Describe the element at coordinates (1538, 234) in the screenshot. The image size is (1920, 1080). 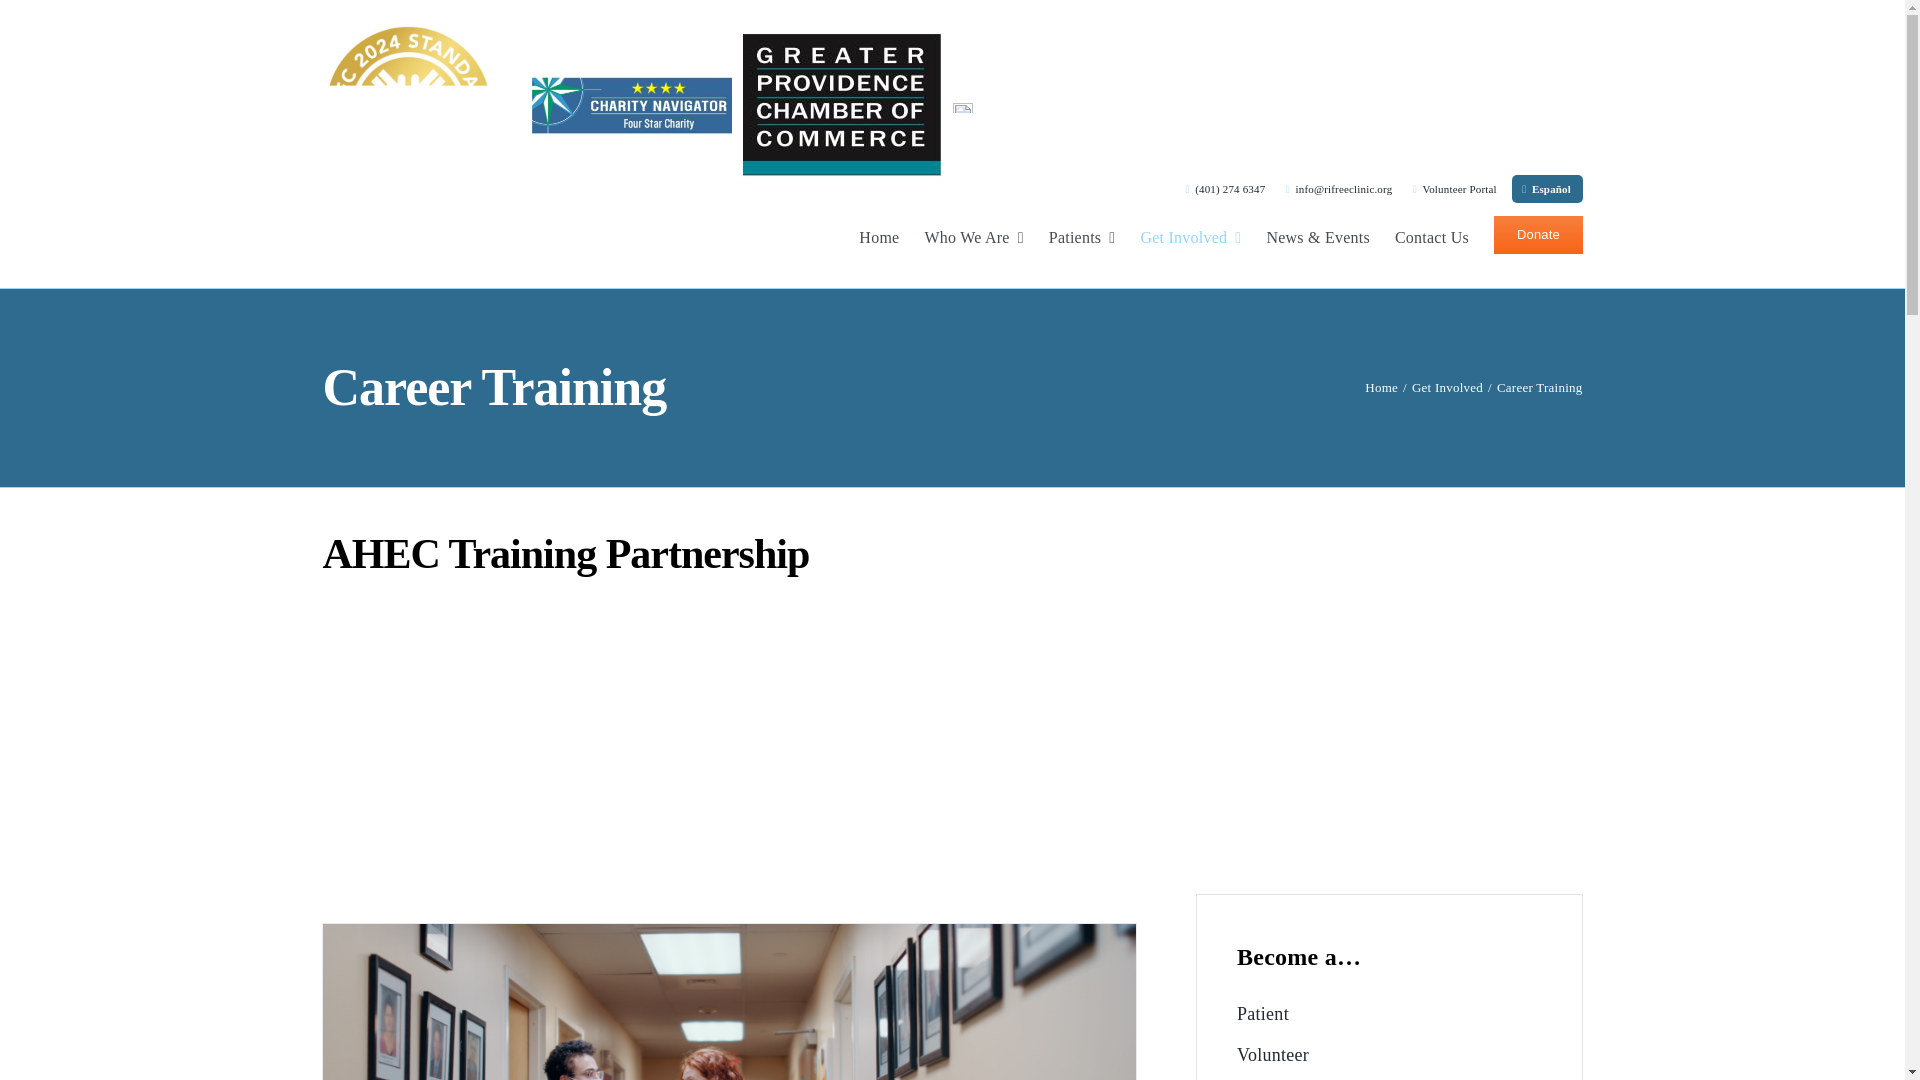
I see `Donate` at that location.